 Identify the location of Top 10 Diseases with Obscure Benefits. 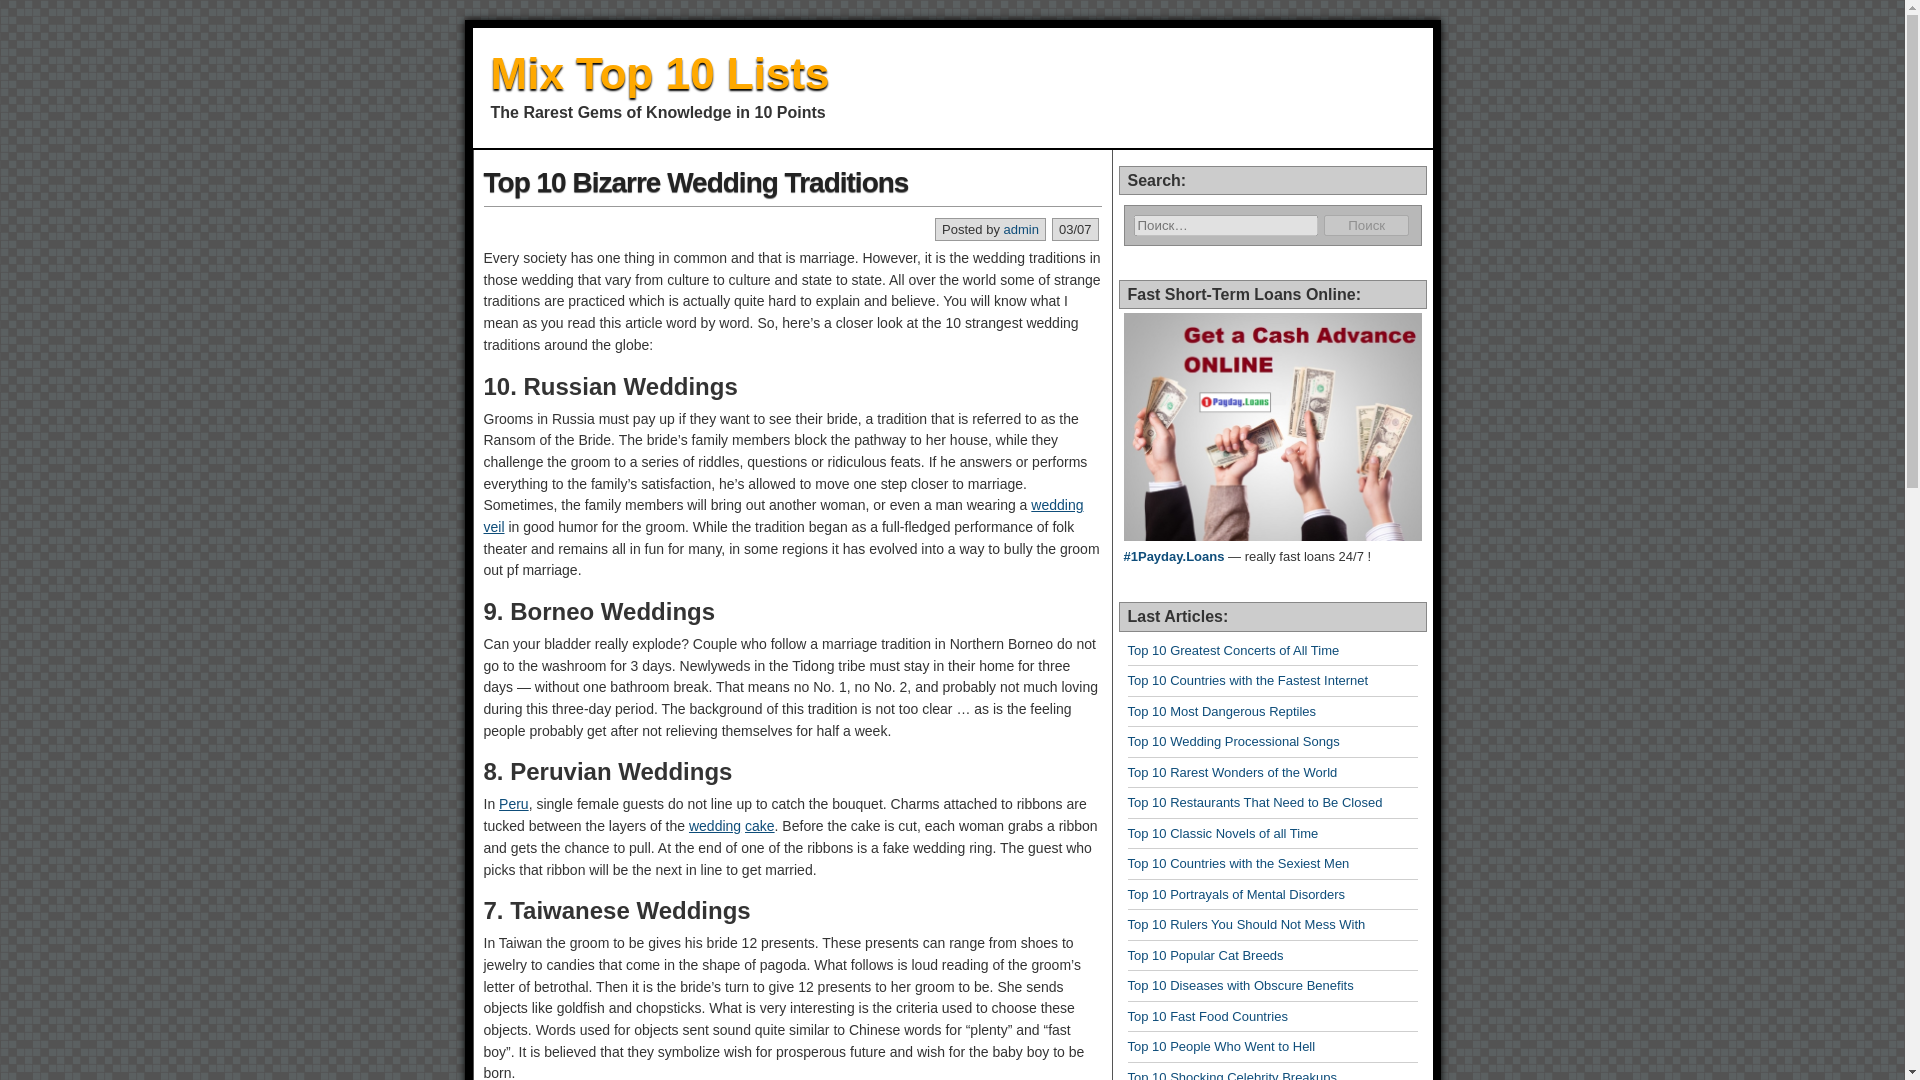
(1240, 985).